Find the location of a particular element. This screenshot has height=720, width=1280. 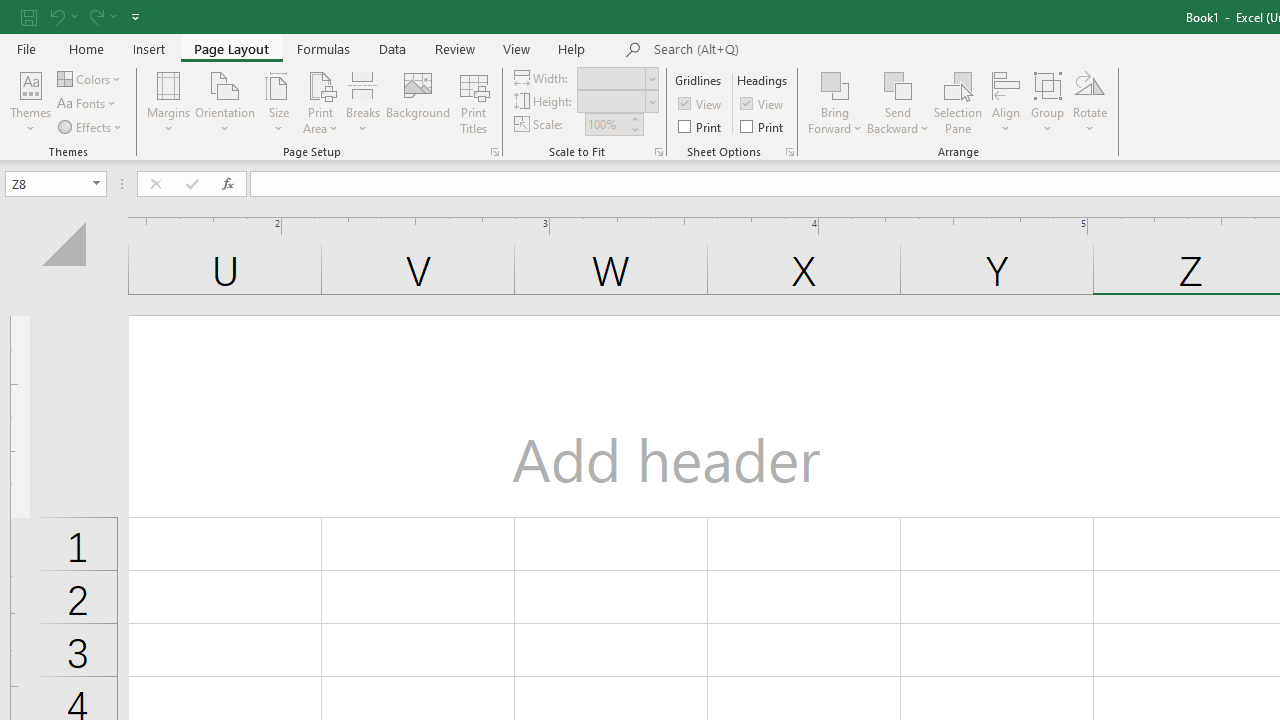

Background... is located at coordinates (418, 102).